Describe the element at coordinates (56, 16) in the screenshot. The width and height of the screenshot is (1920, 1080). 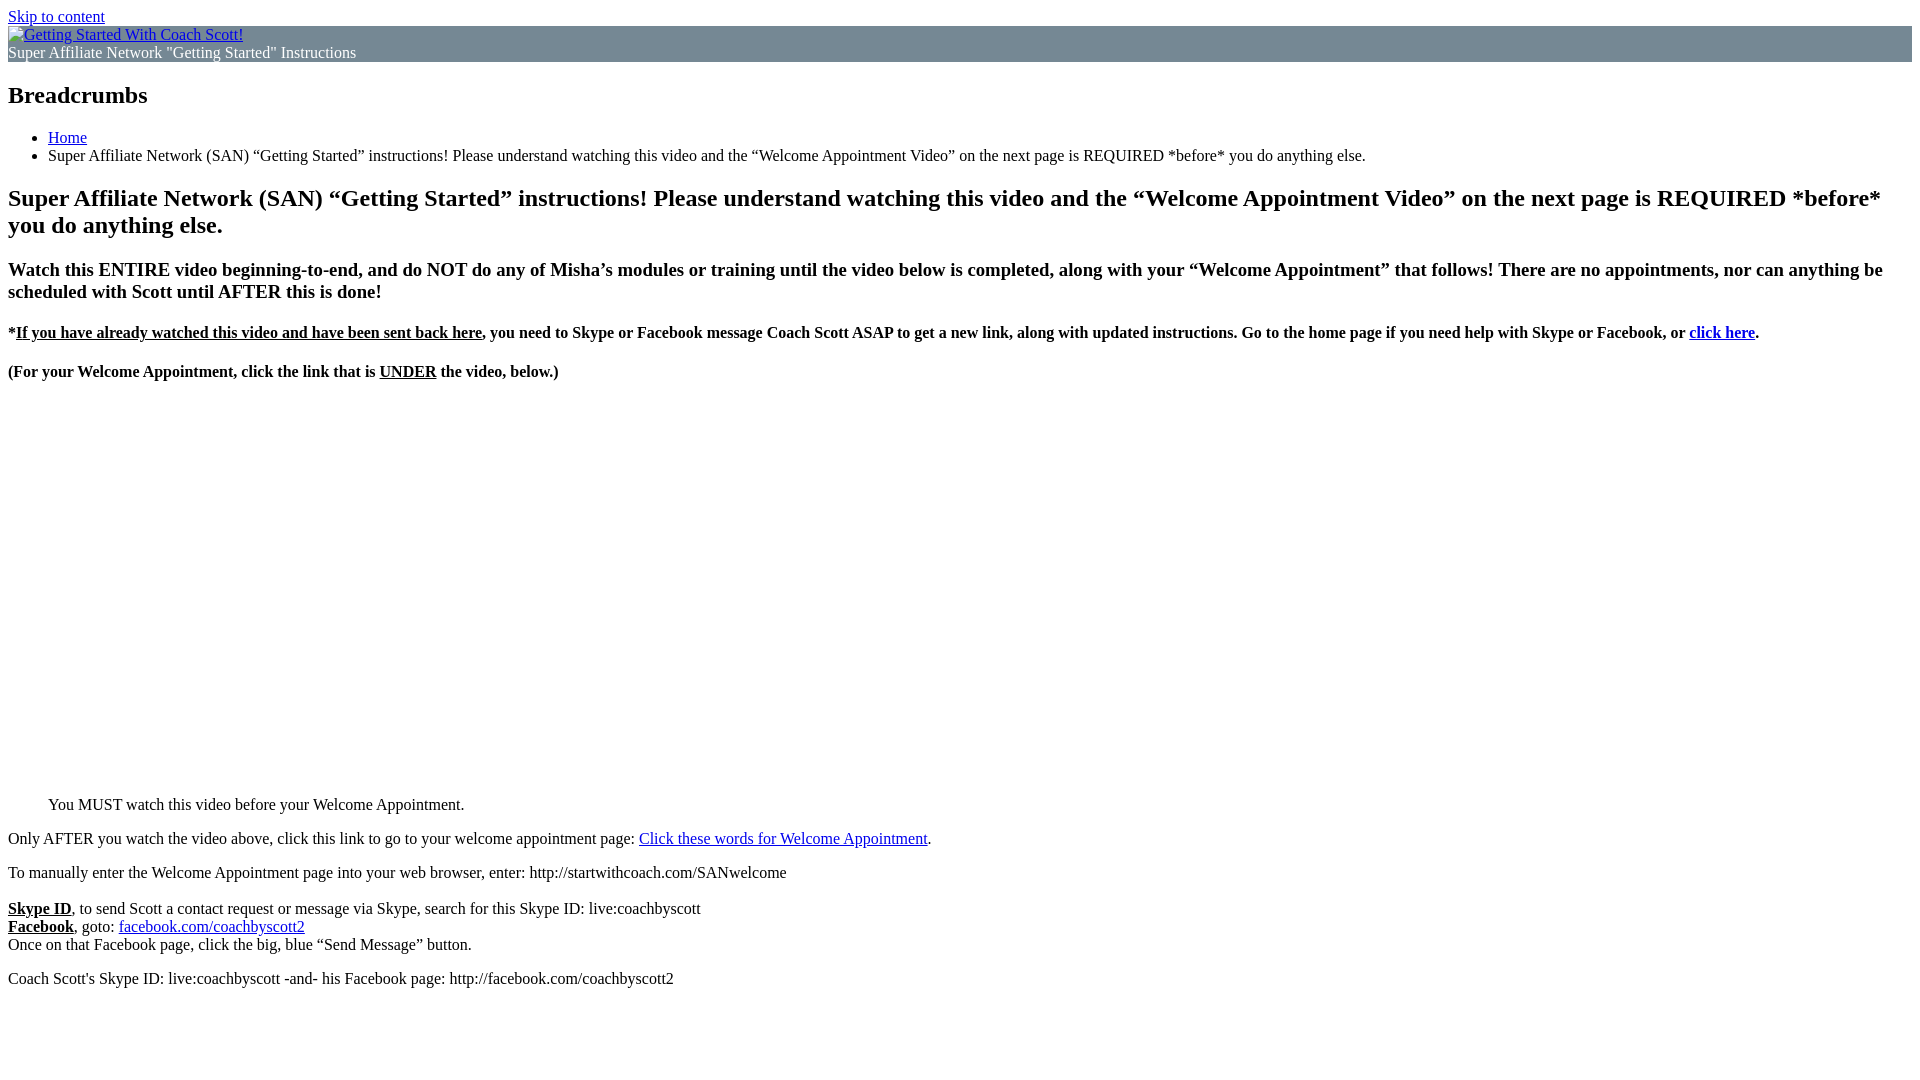
I see `Skip to content` at that location.